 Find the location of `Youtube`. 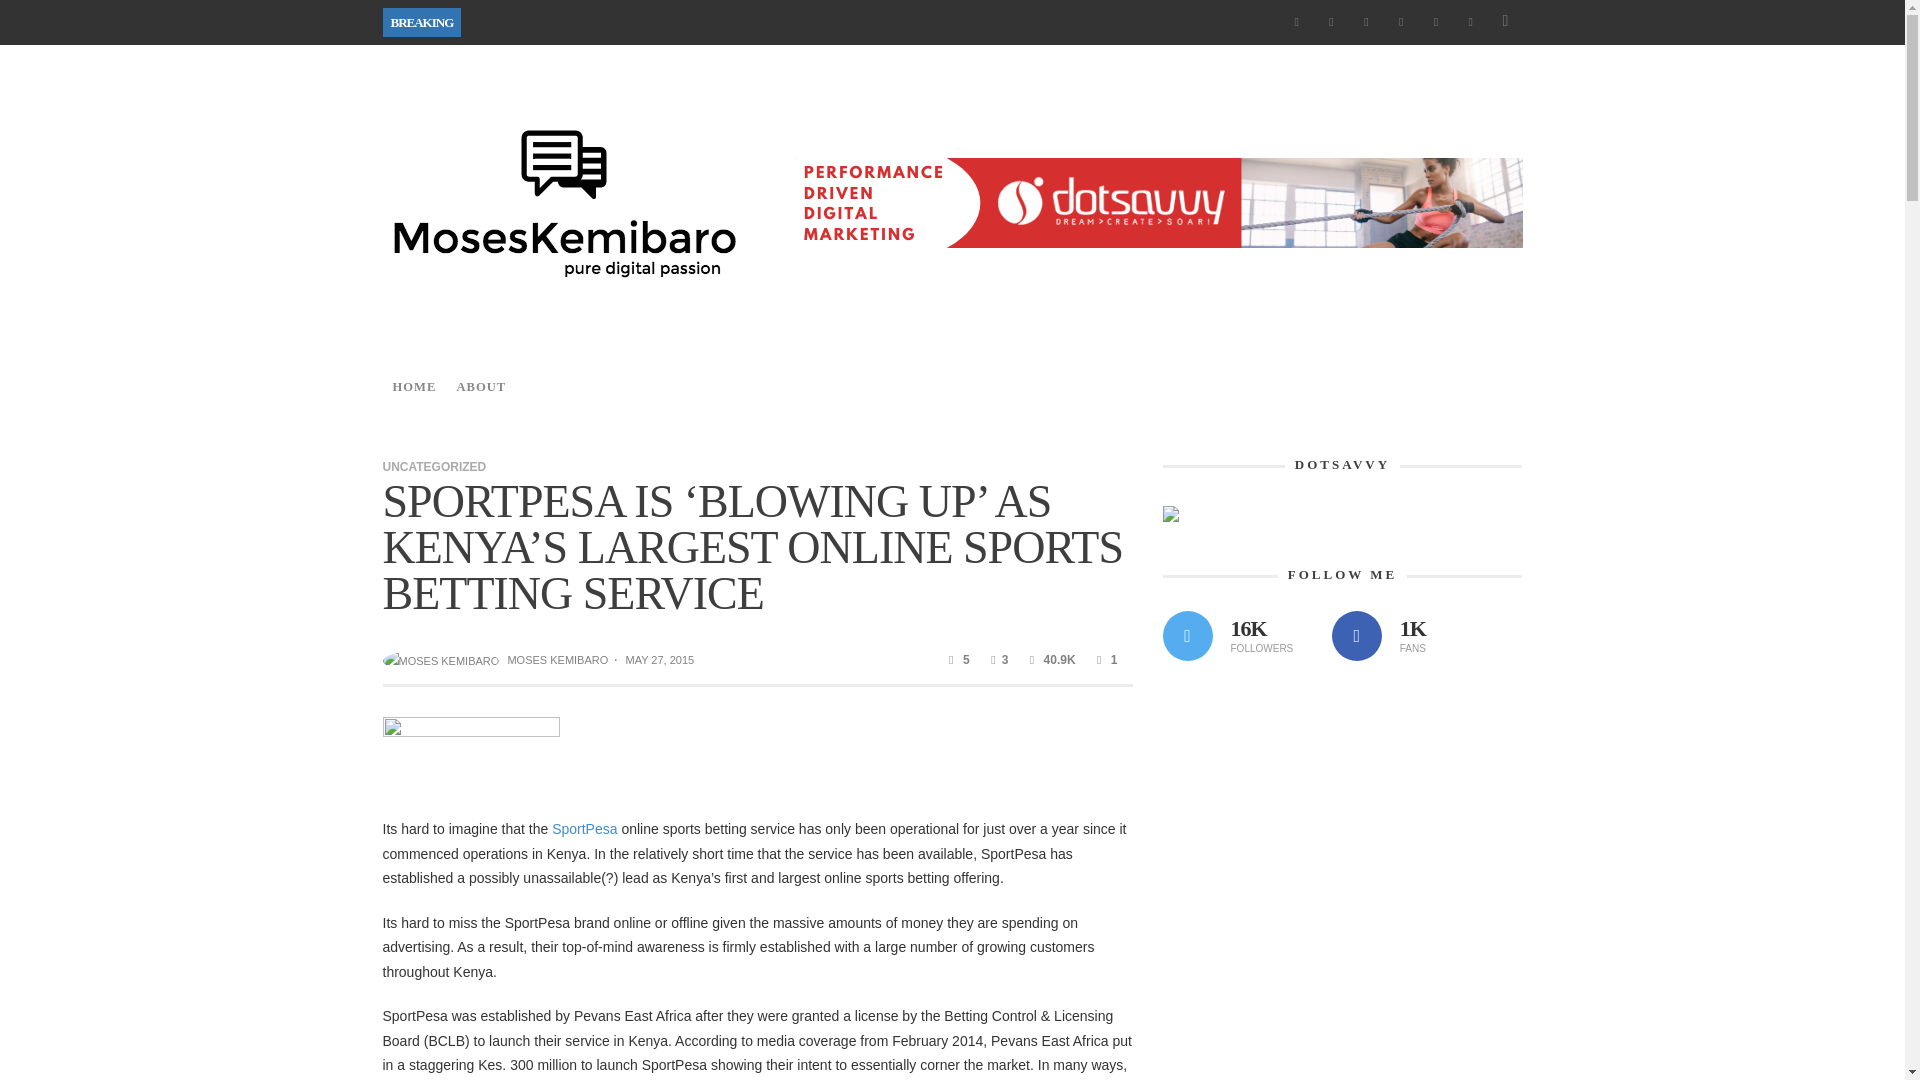

Youtube is located at coordinates (1470, 22).